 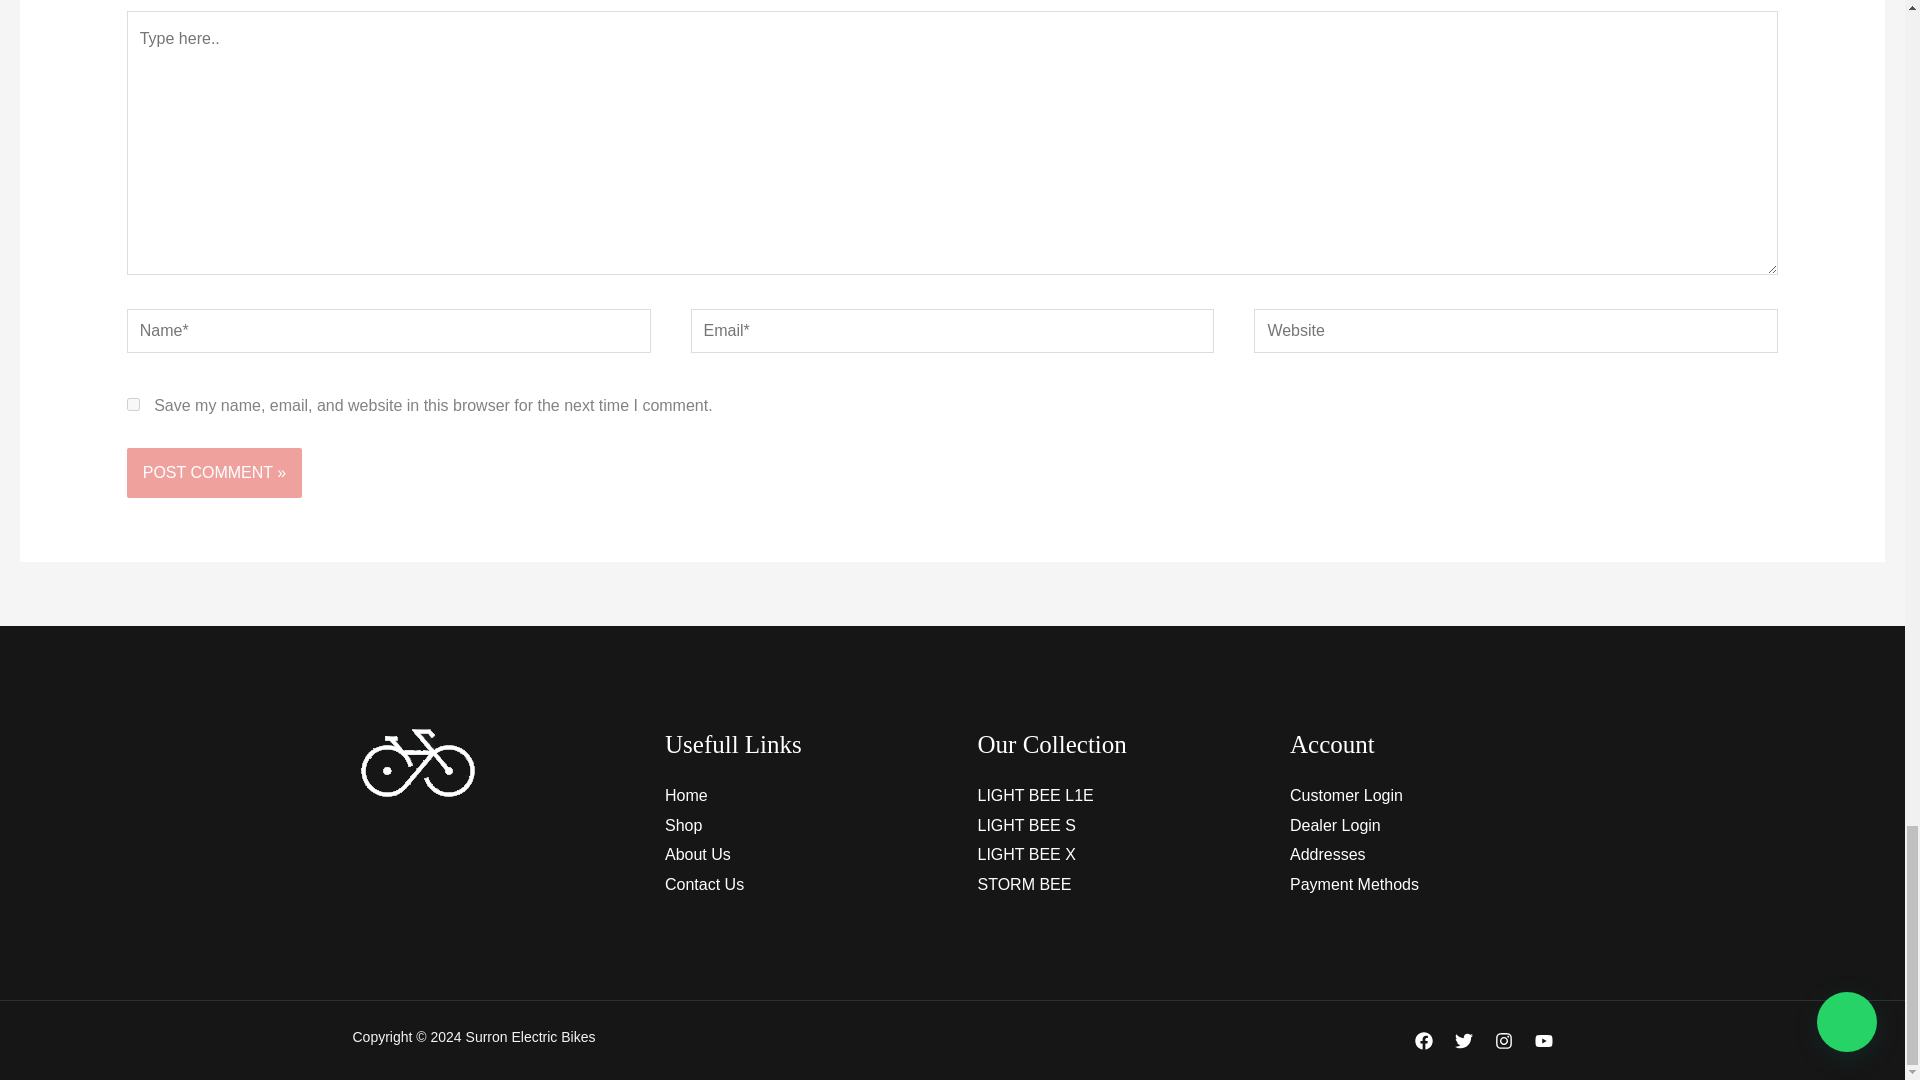 I want to click on yes, so click(x=133, y=404).